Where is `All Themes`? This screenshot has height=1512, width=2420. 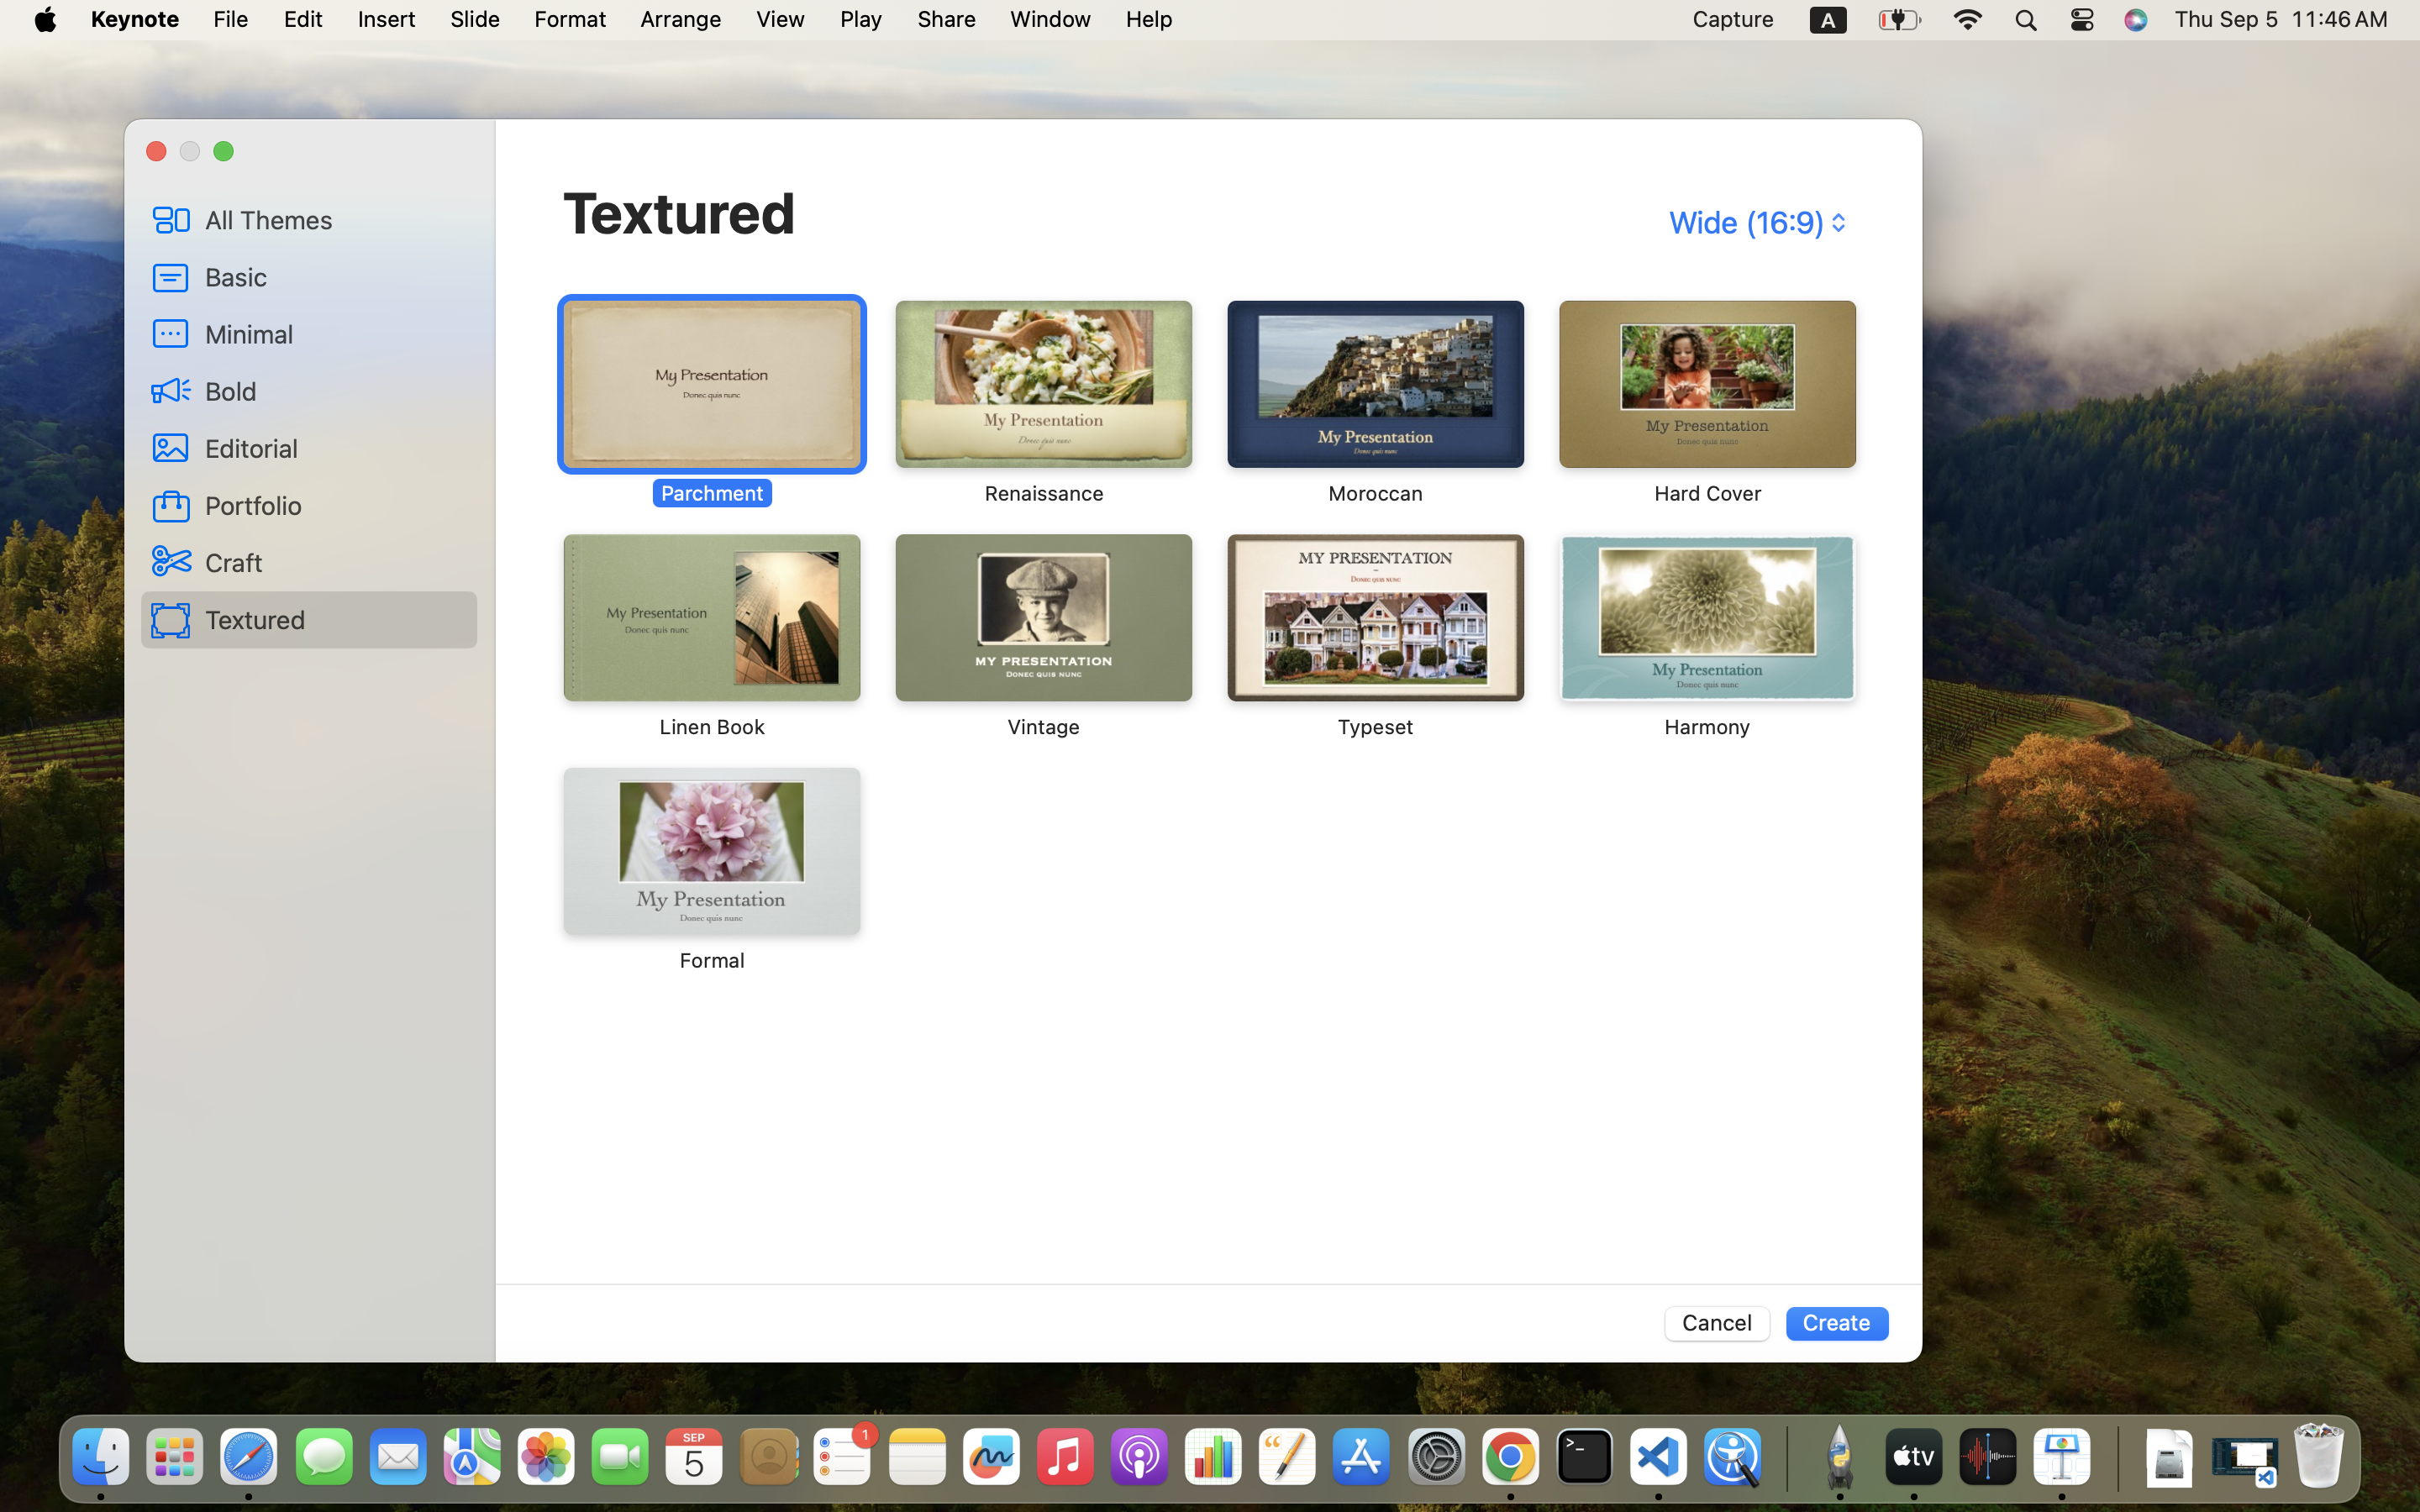 All Themes is located at coordinates (334, 219).